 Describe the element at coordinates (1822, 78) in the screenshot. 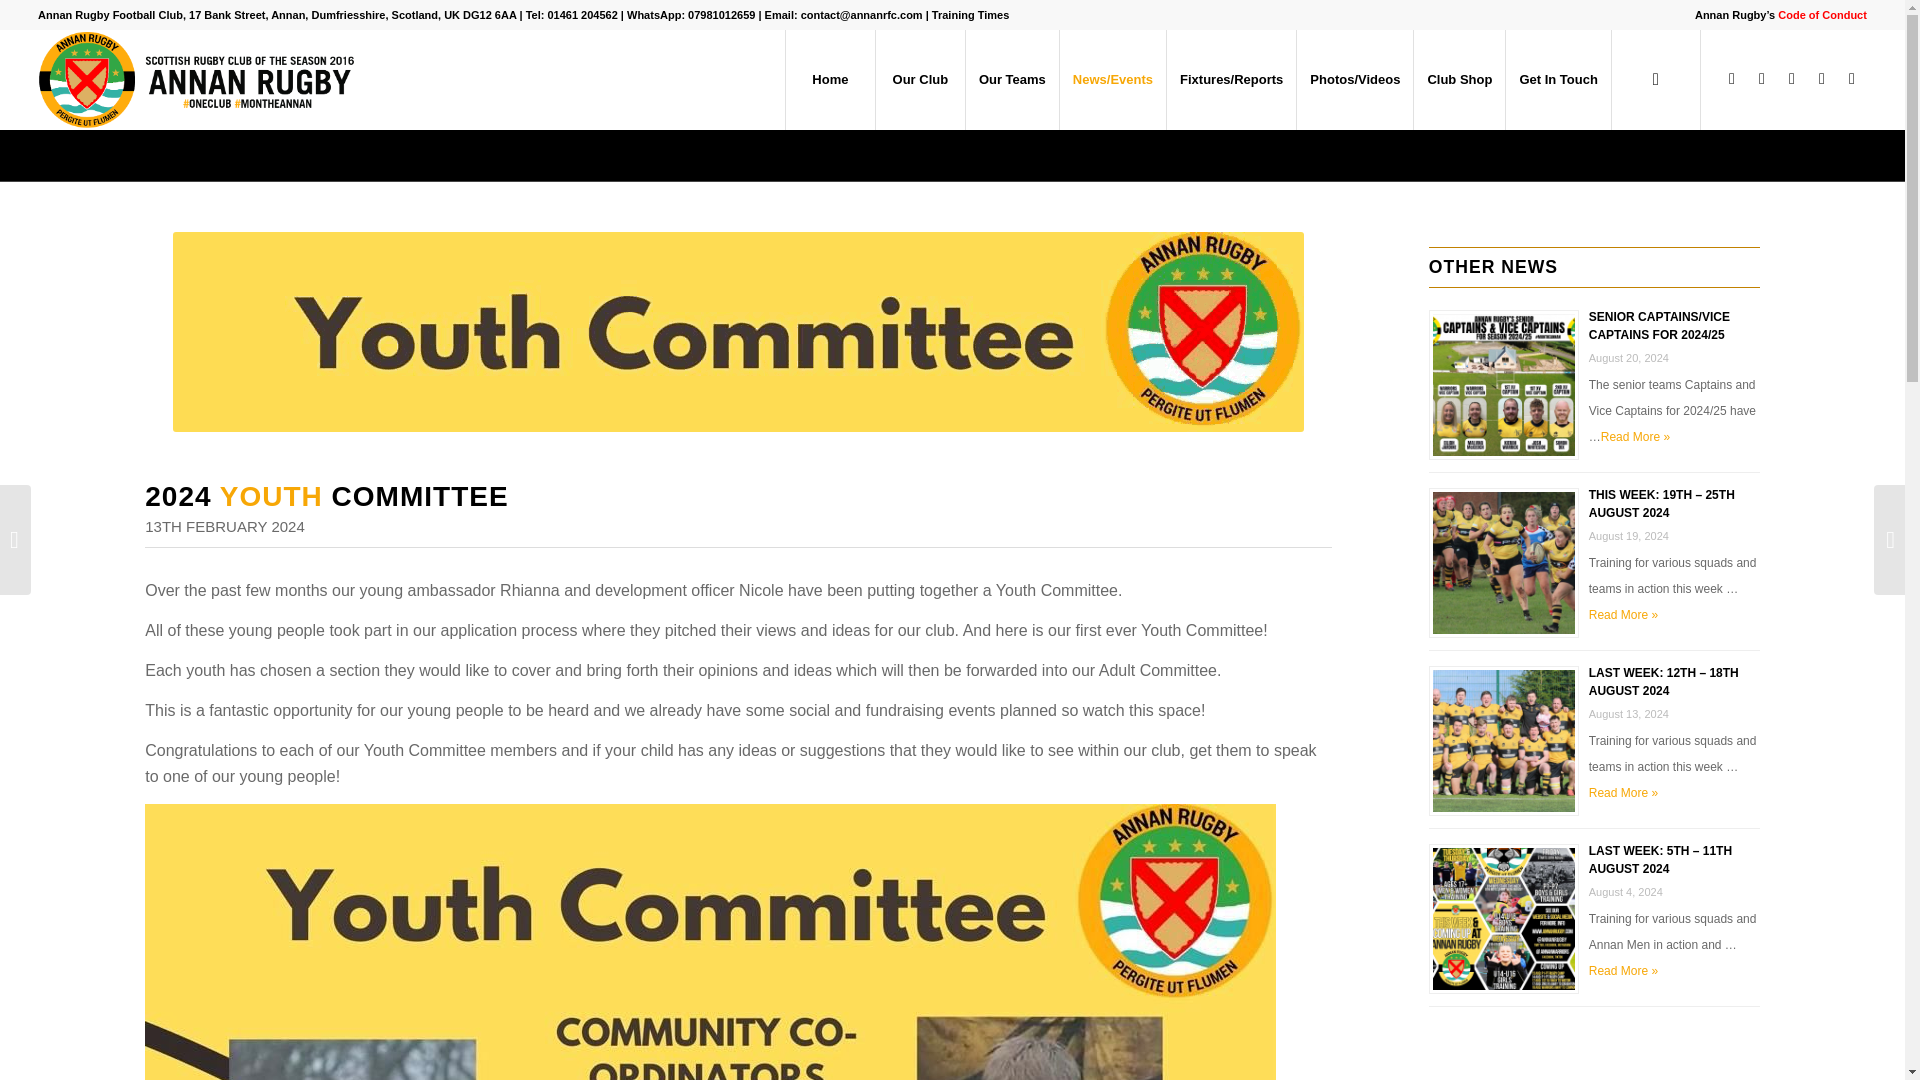

I see `Vimeo` at that location.